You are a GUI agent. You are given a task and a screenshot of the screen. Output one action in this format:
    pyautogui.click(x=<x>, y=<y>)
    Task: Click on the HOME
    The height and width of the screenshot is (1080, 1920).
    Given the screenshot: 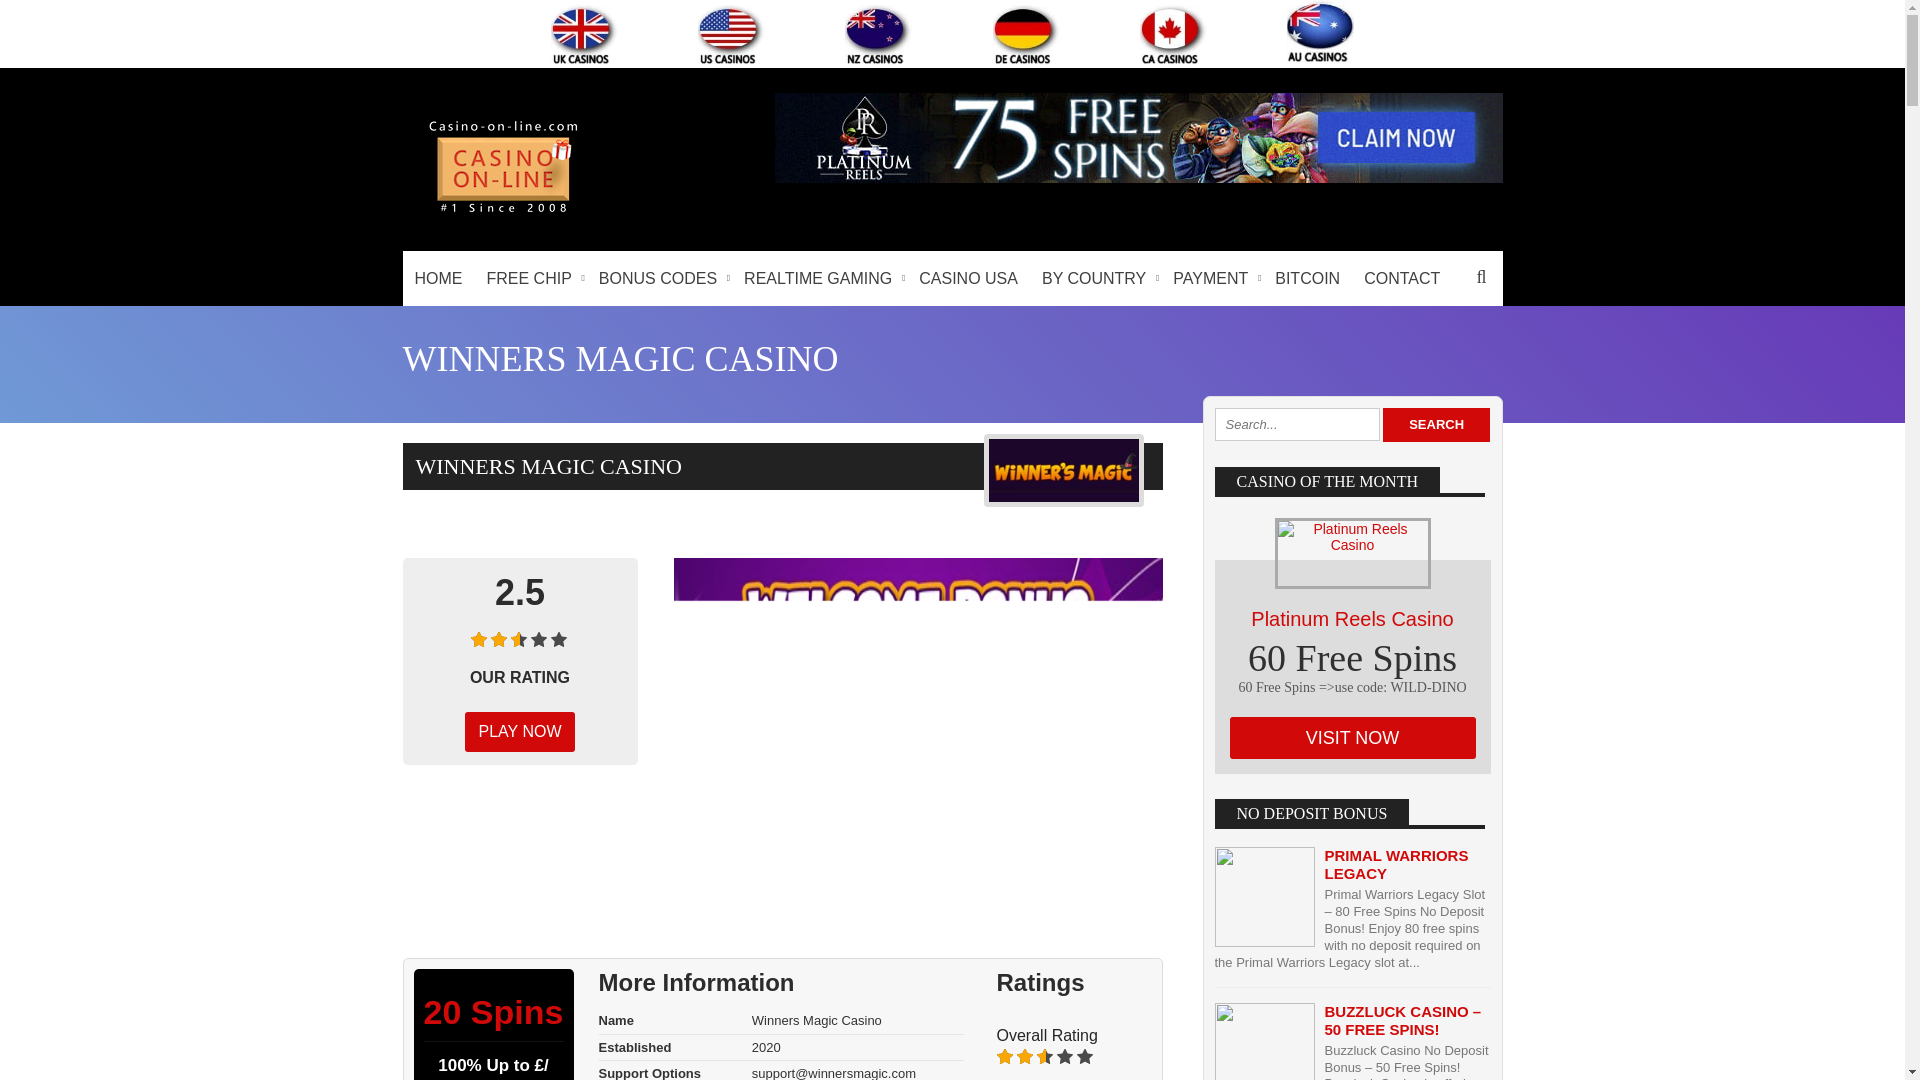 What is the action you would take?
    pyautogui.click(x=438, y=278)
    